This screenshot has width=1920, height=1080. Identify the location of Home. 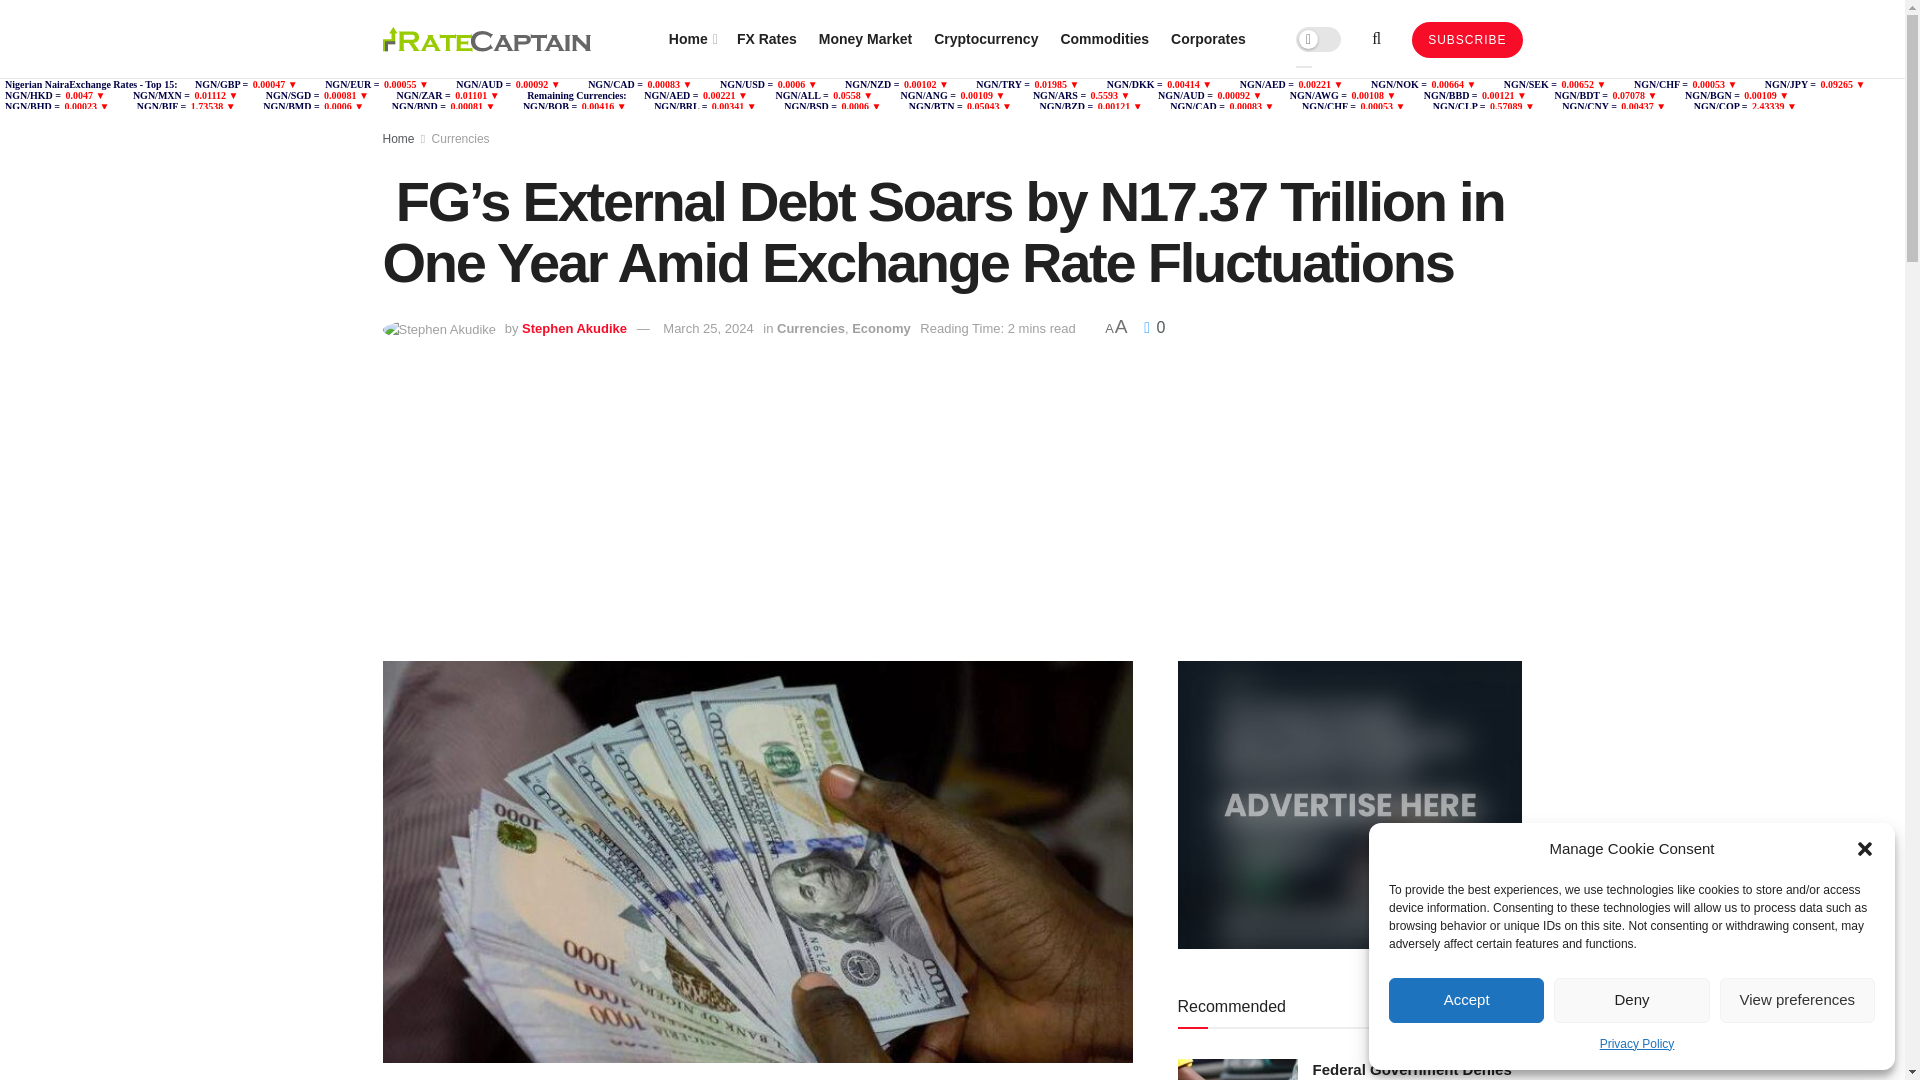
(398, 138).